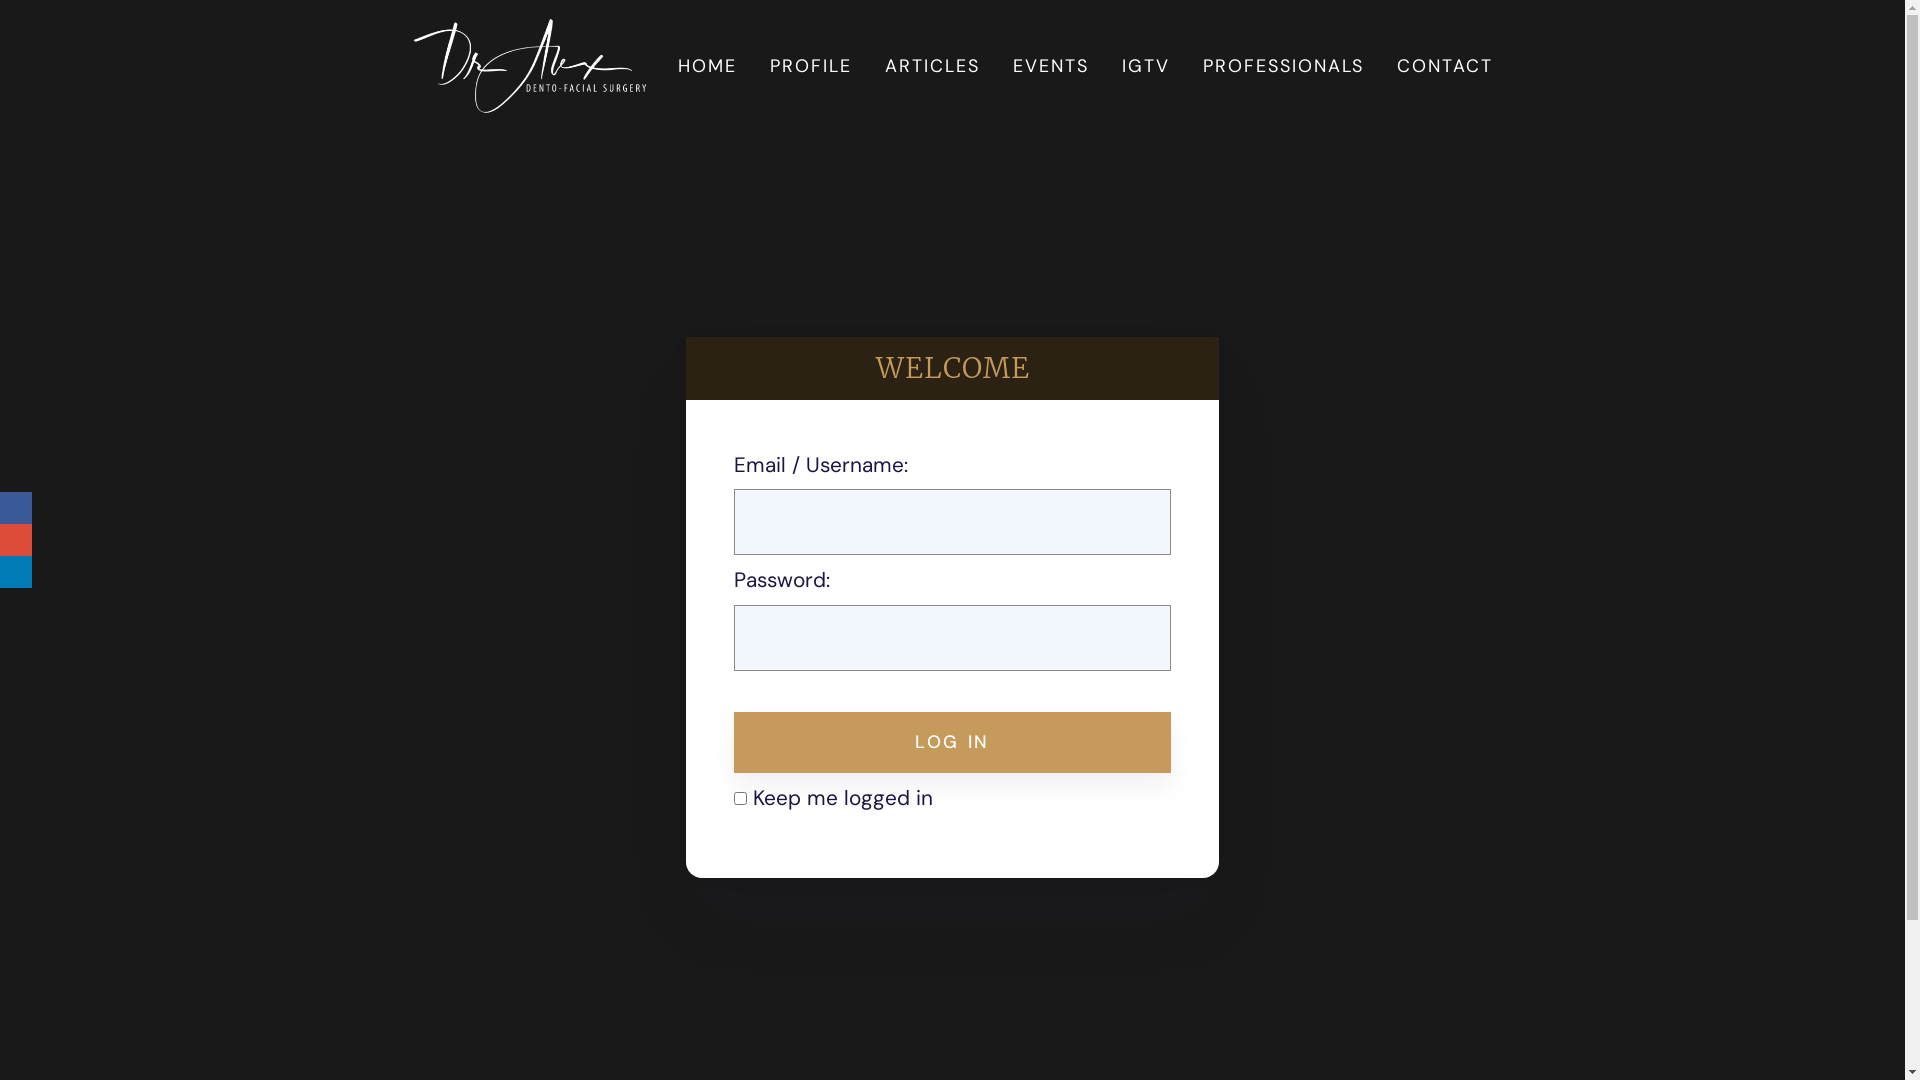 Image resolution: width=1920 pixels, height=1080 pixels. What do you see at coordinates (1445, 66) in the screenshot?
I see `CONTACT` at bounding box center [1445, 66].